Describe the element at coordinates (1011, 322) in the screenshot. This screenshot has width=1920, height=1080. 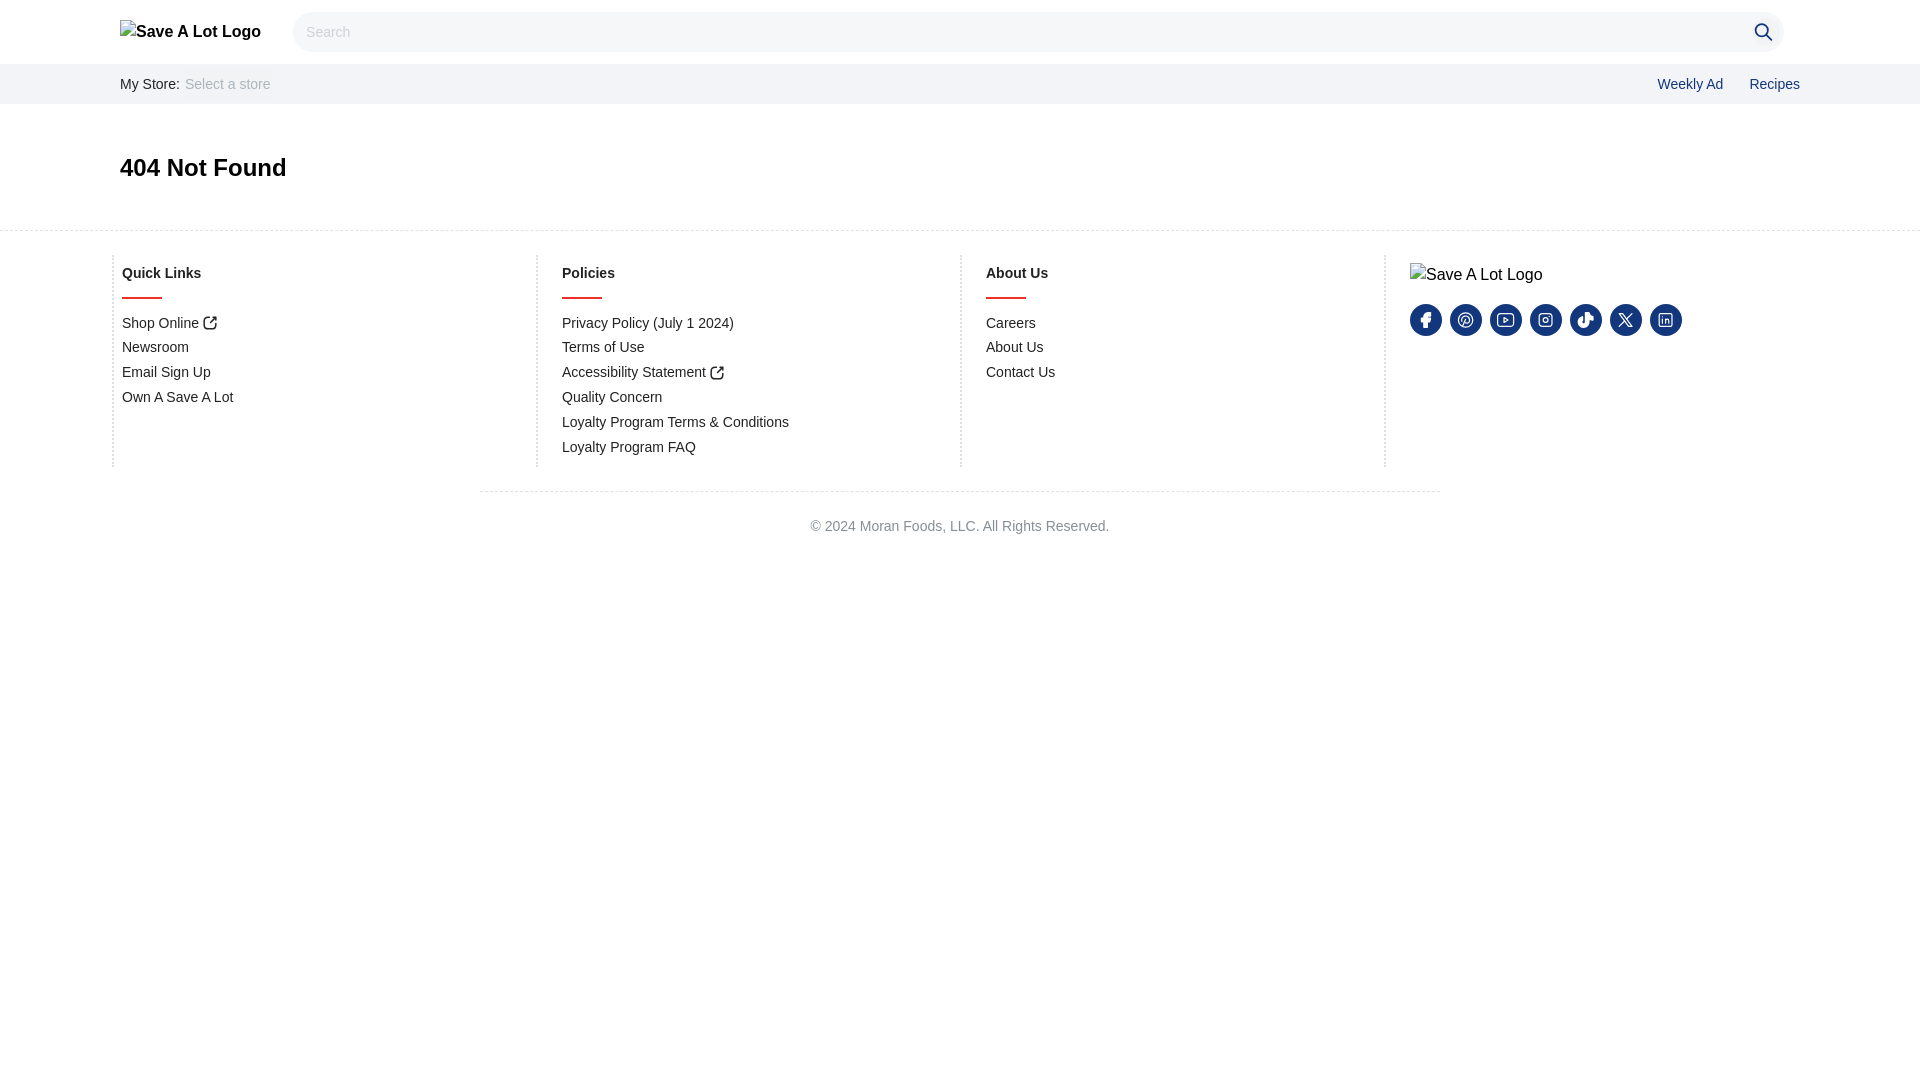
I see `Careers` at that location.